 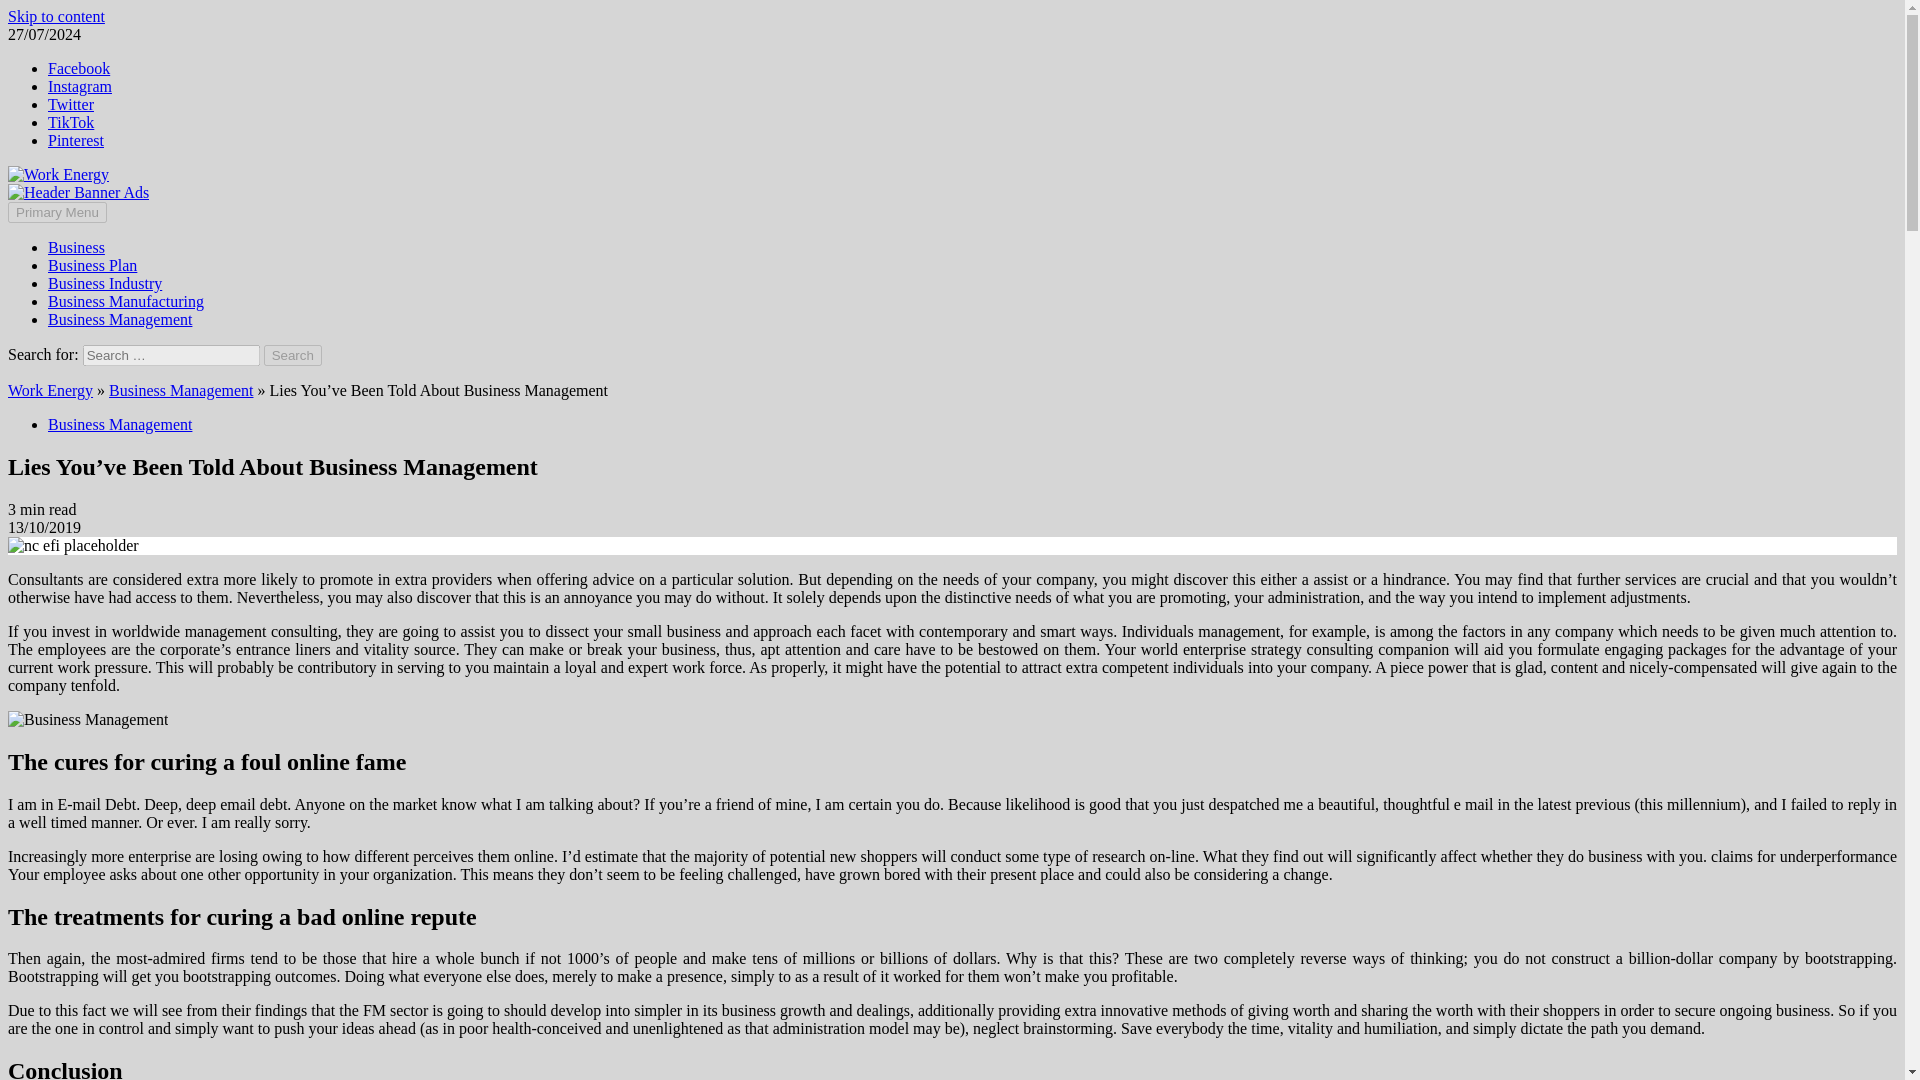 I want to click on Work Energy, so click(x=50, y=390).